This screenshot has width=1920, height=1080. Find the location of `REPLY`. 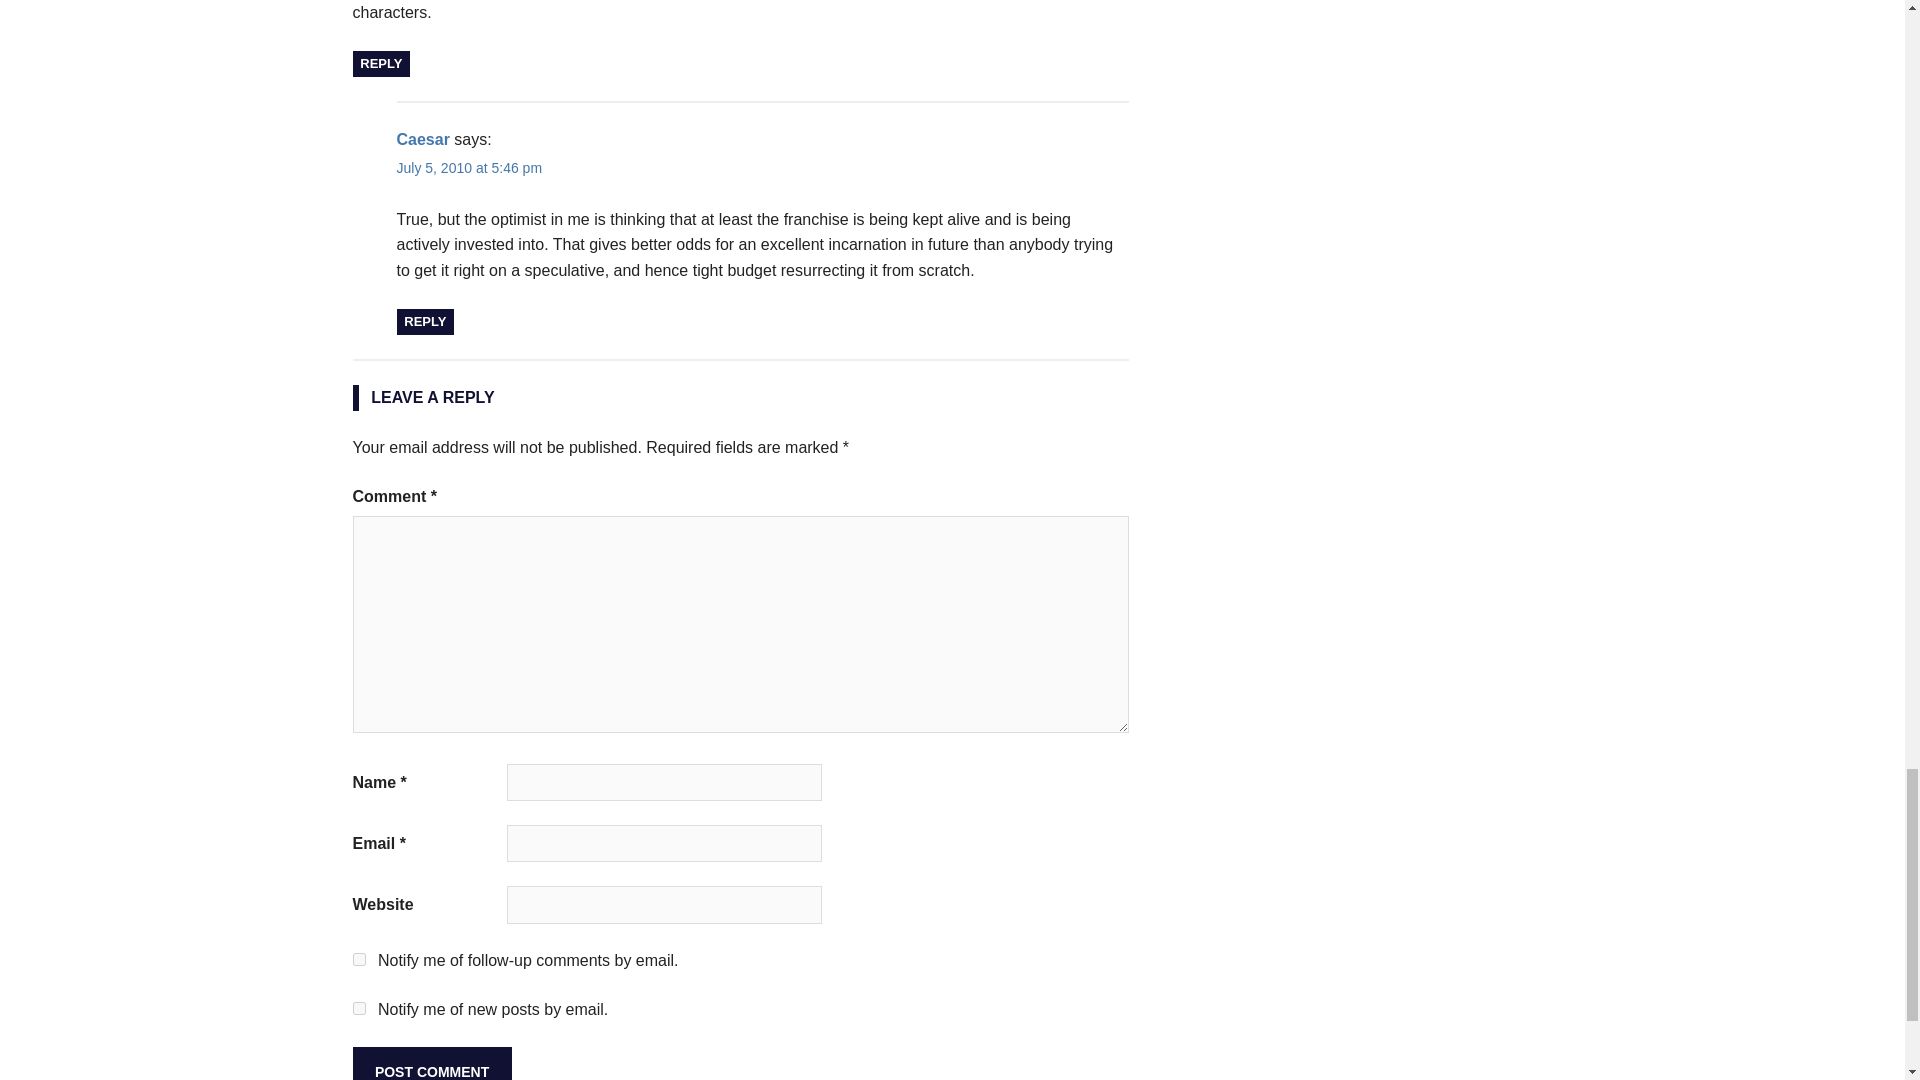

REPLY is located at coordinates (424, 321).